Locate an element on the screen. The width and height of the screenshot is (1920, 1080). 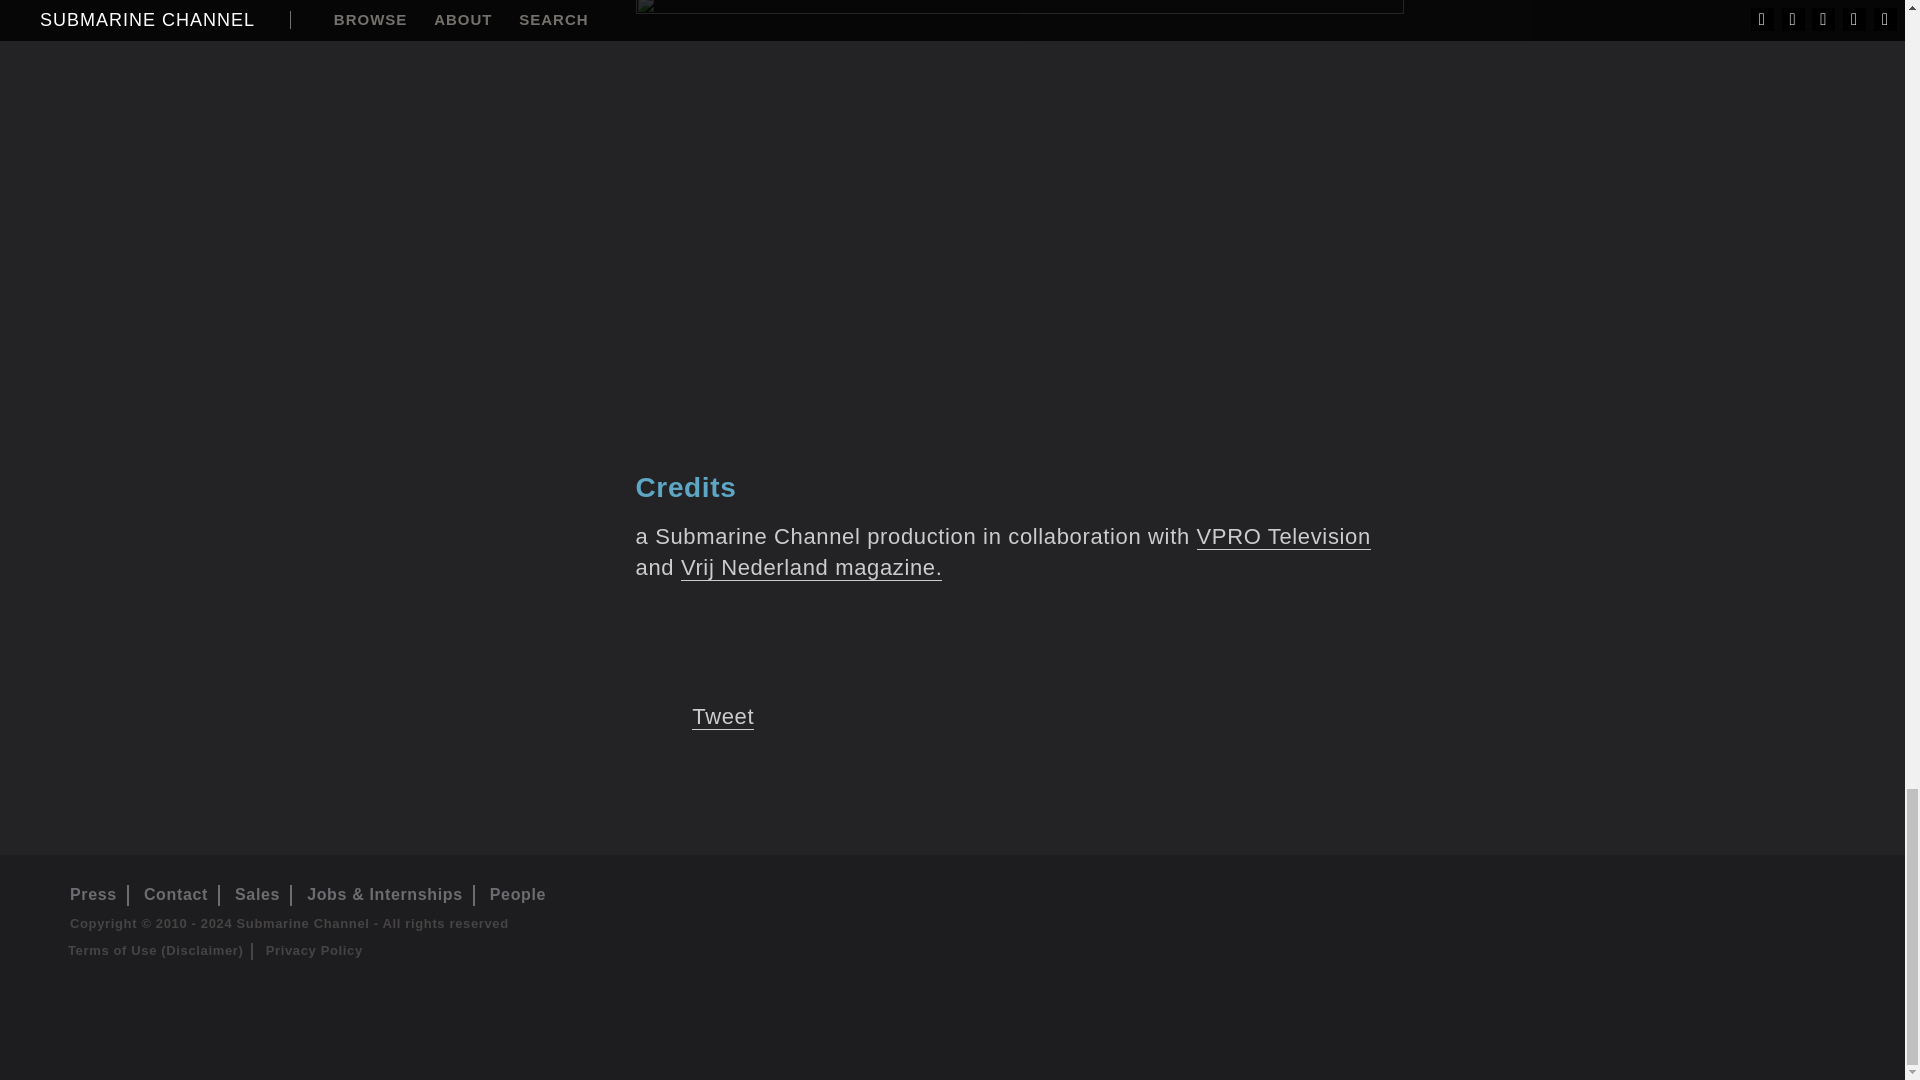
Vrij Nederland is located at coordinates (812, 568).